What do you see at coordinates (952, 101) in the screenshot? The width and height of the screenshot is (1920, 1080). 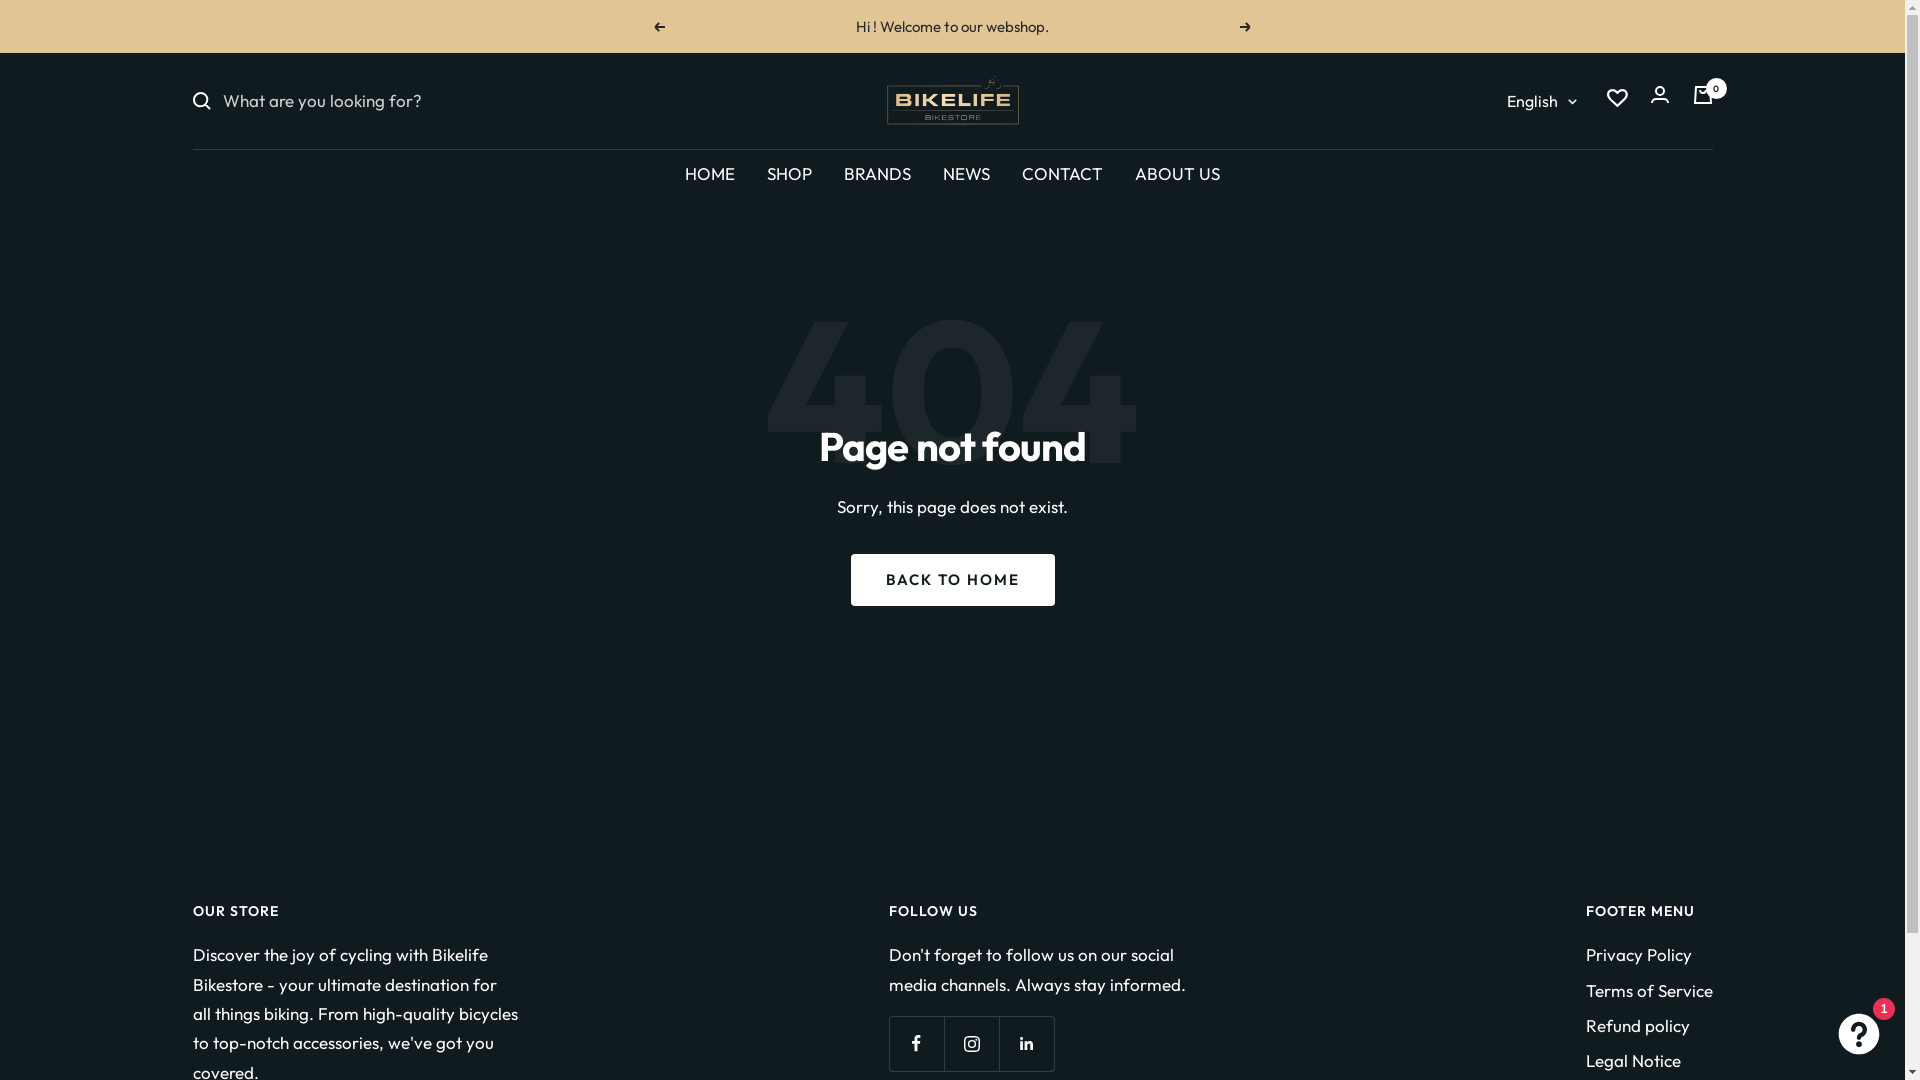 I see `Bikelife Bikestore` at bounding box center [952, 101].